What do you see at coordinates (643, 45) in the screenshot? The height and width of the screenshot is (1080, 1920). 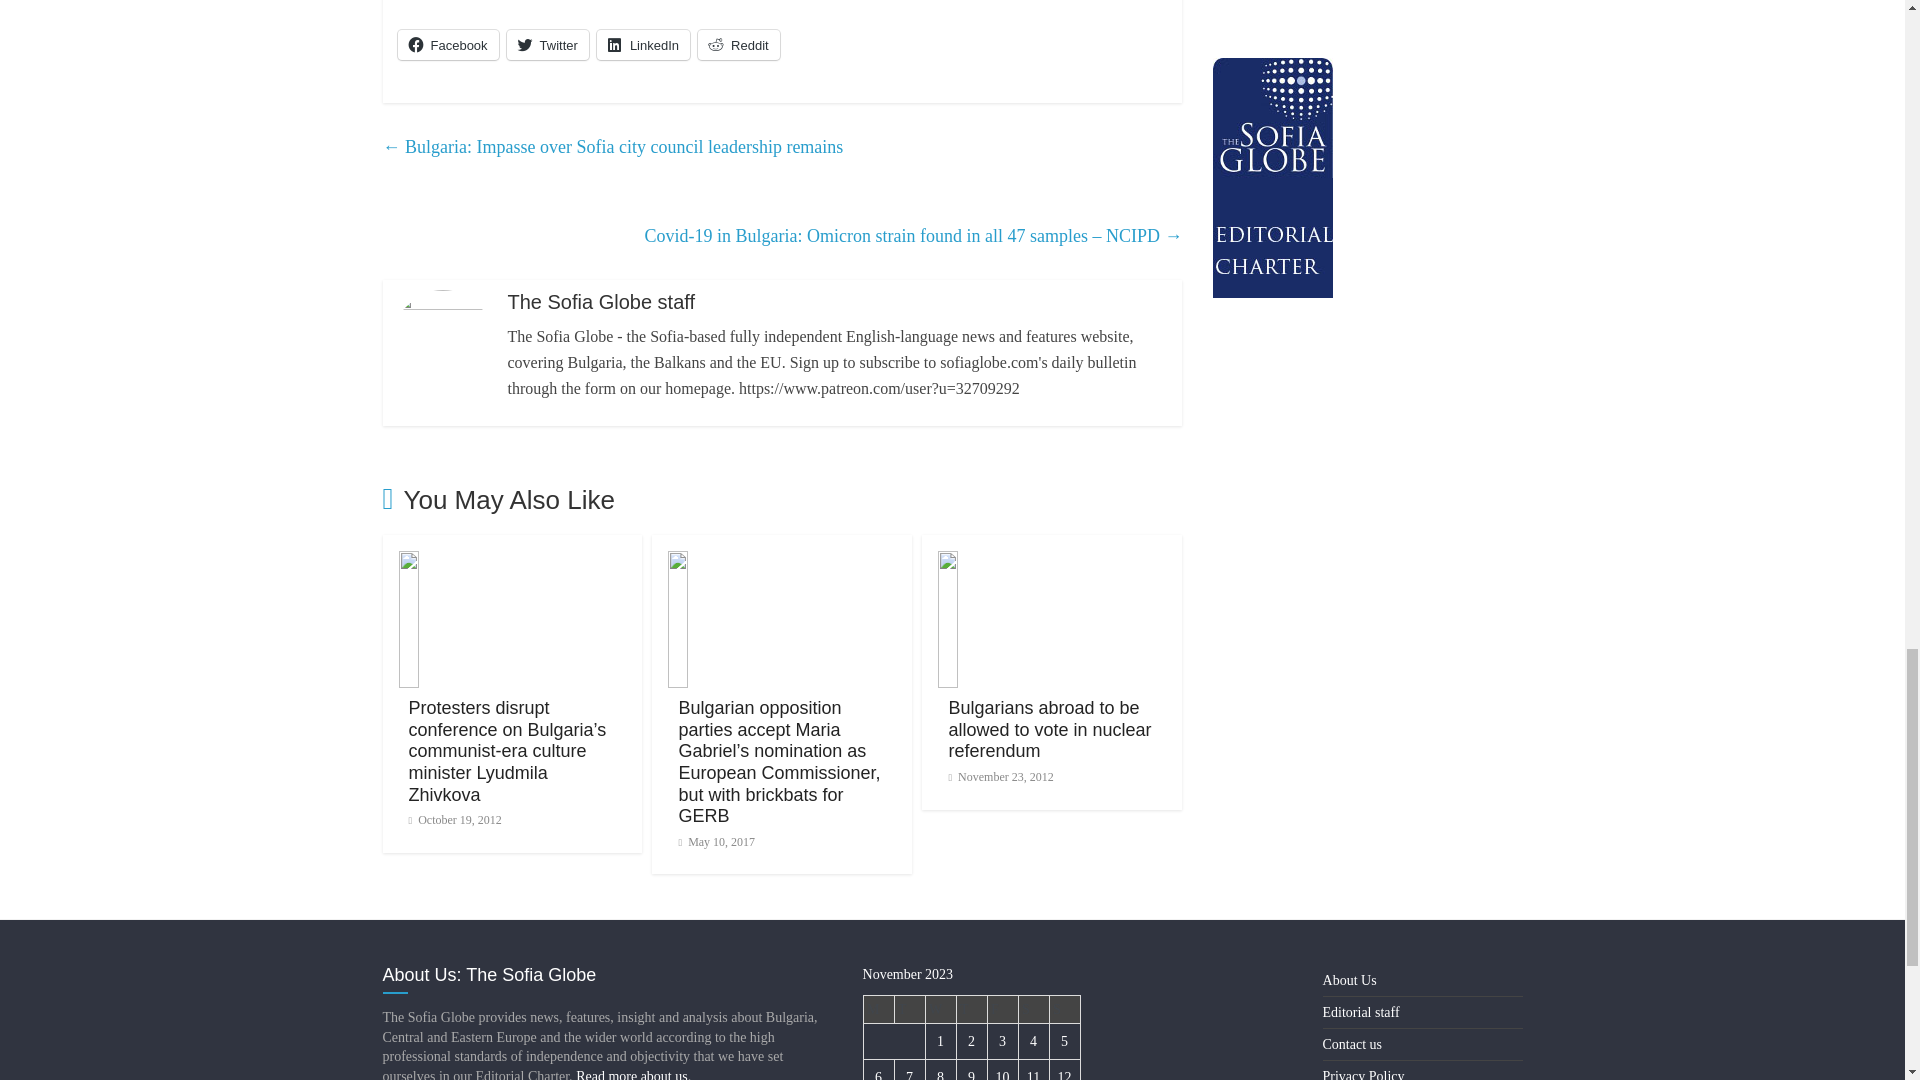 I see `Click to share on LinkedIn` at bounding box center [643, 45].